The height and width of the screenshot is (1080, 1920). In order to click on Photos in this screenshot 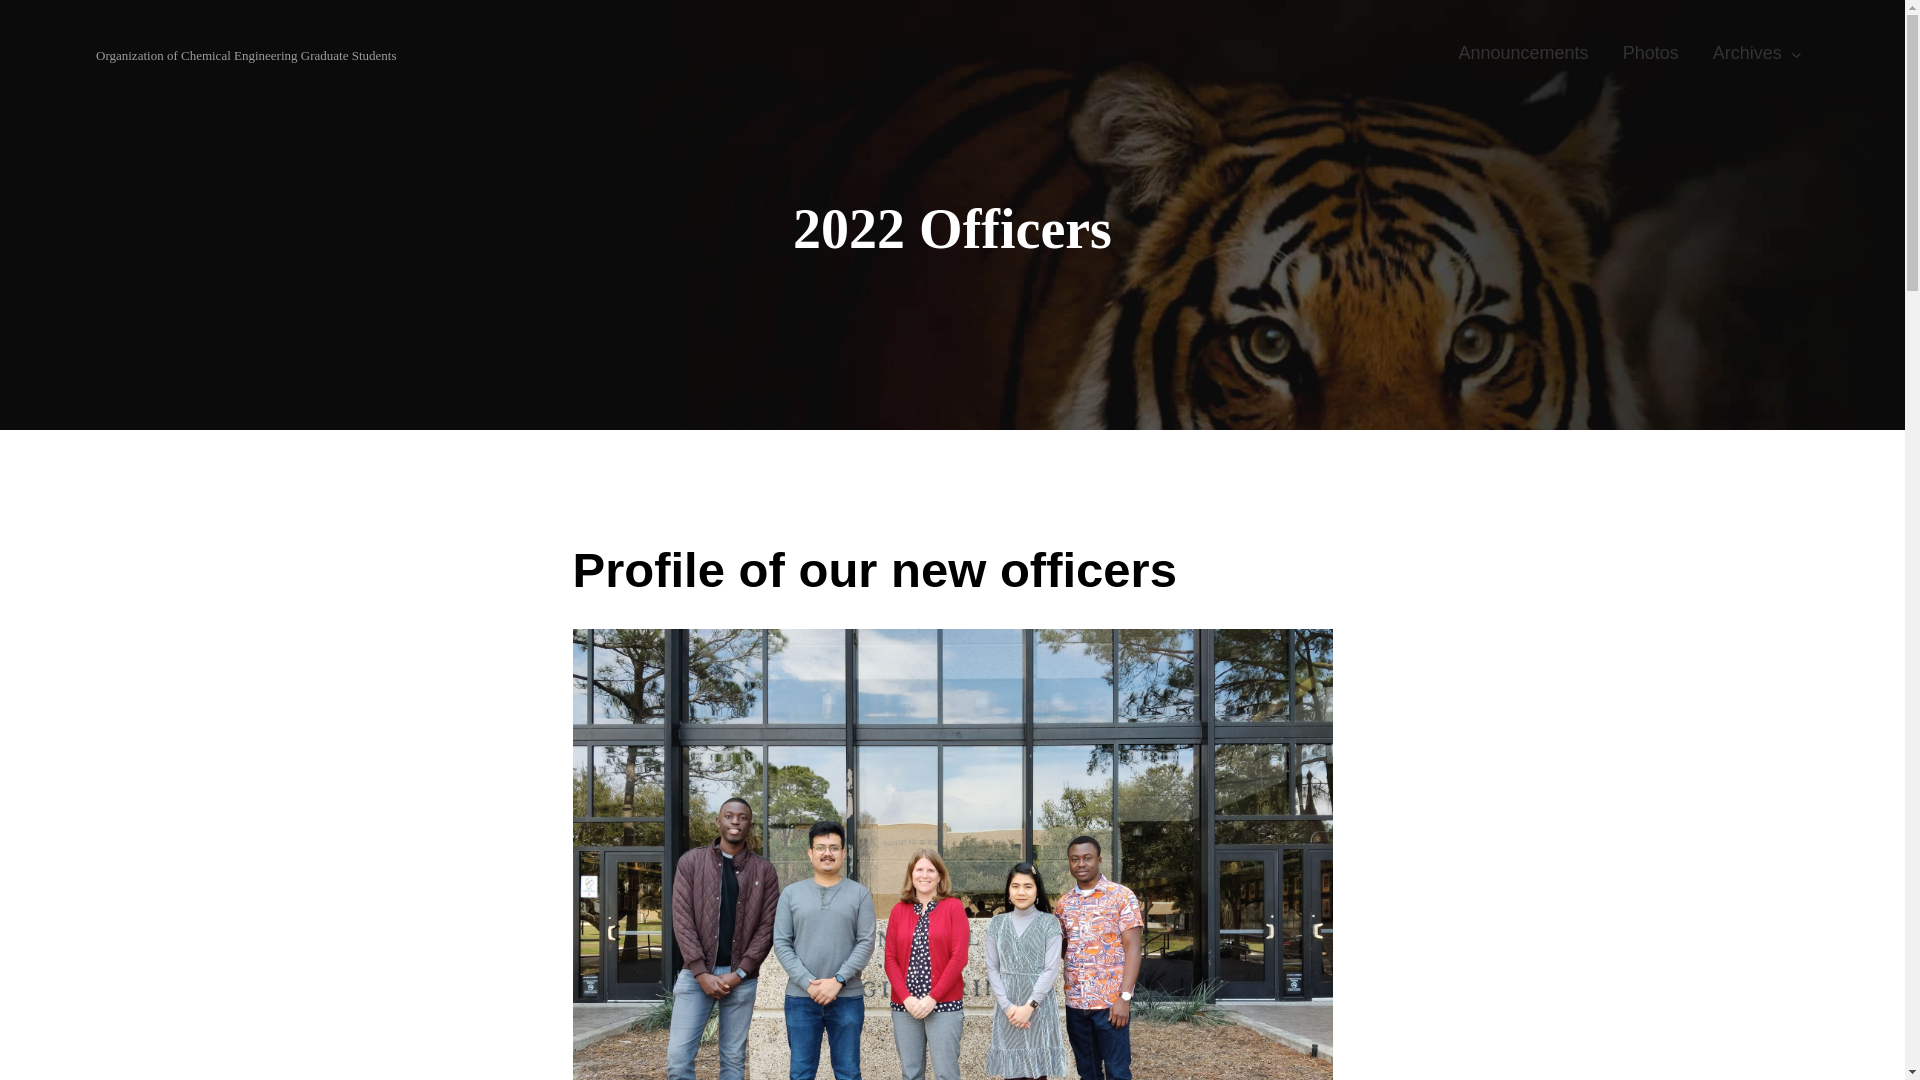, I will do `click(1650, 54)`.